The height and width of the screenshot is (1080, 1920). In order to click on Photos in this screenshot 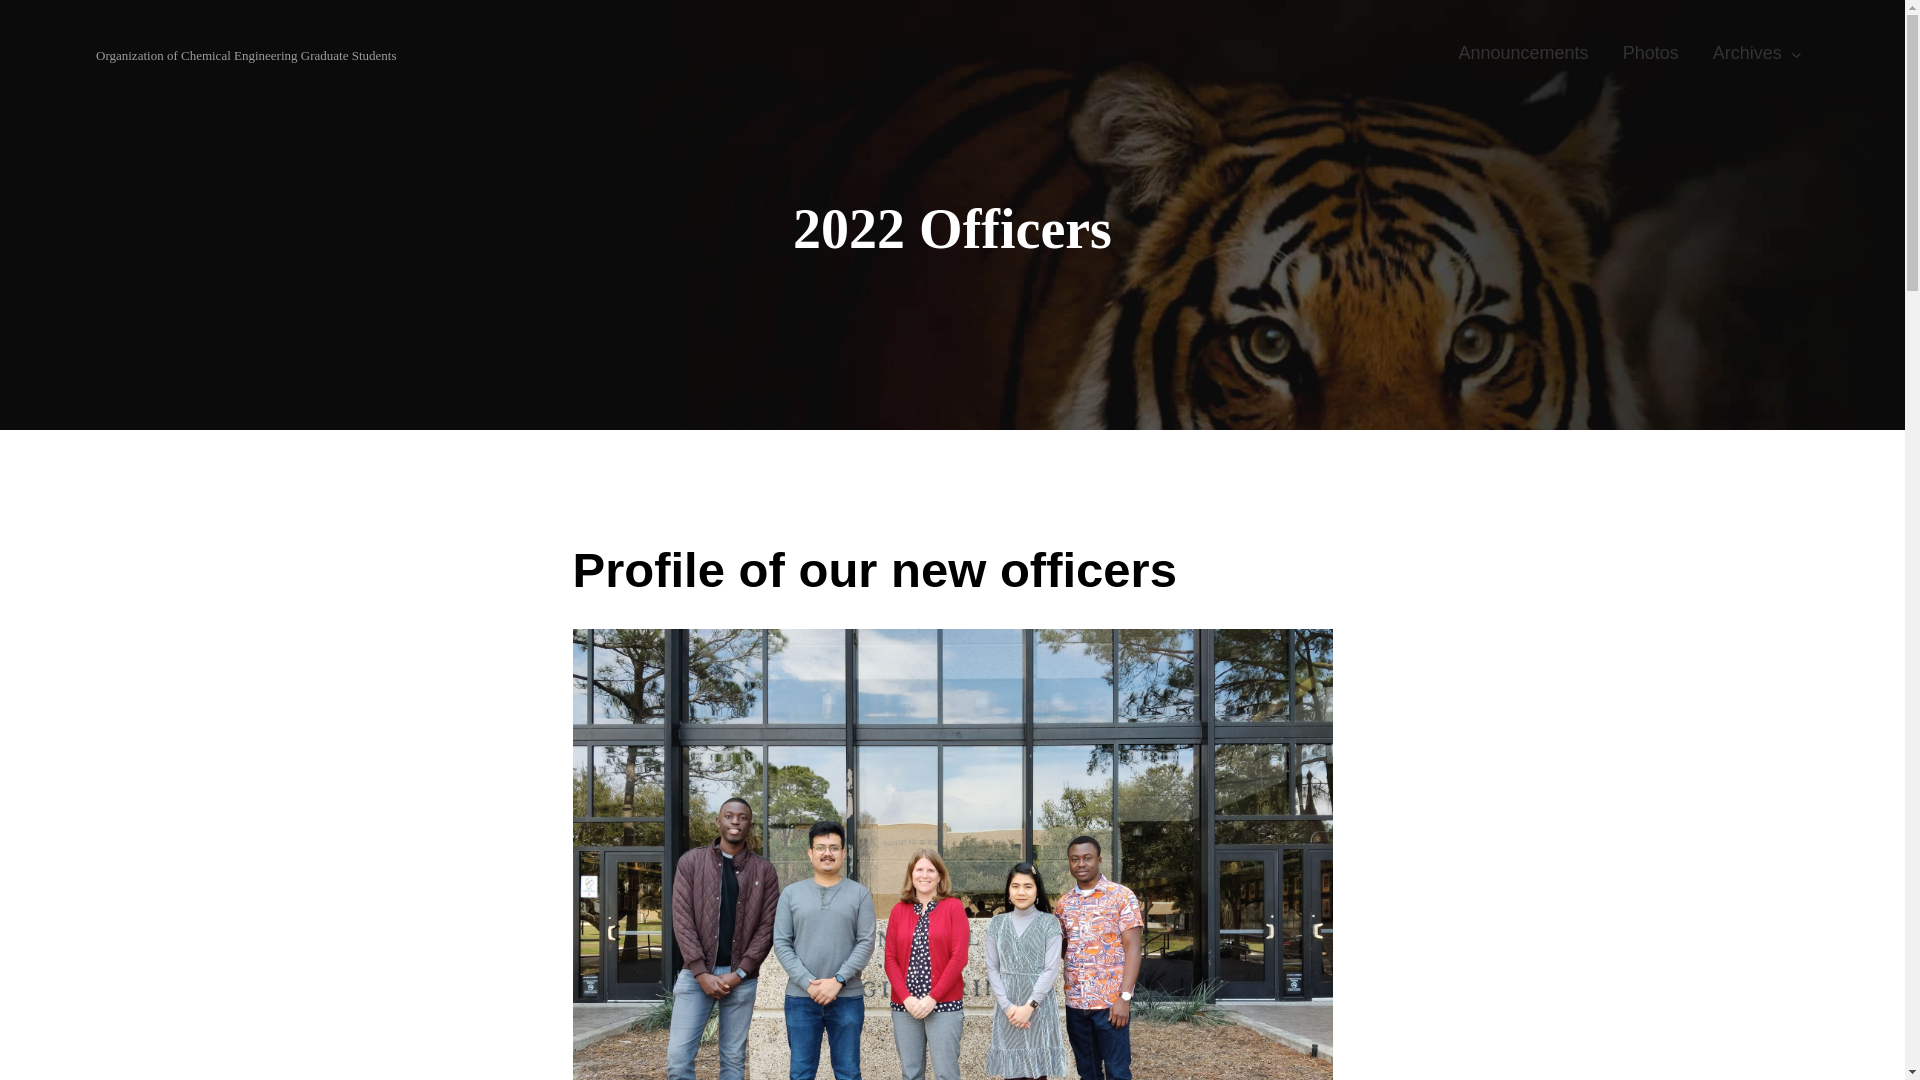, I will do `click(1650, 54)`.